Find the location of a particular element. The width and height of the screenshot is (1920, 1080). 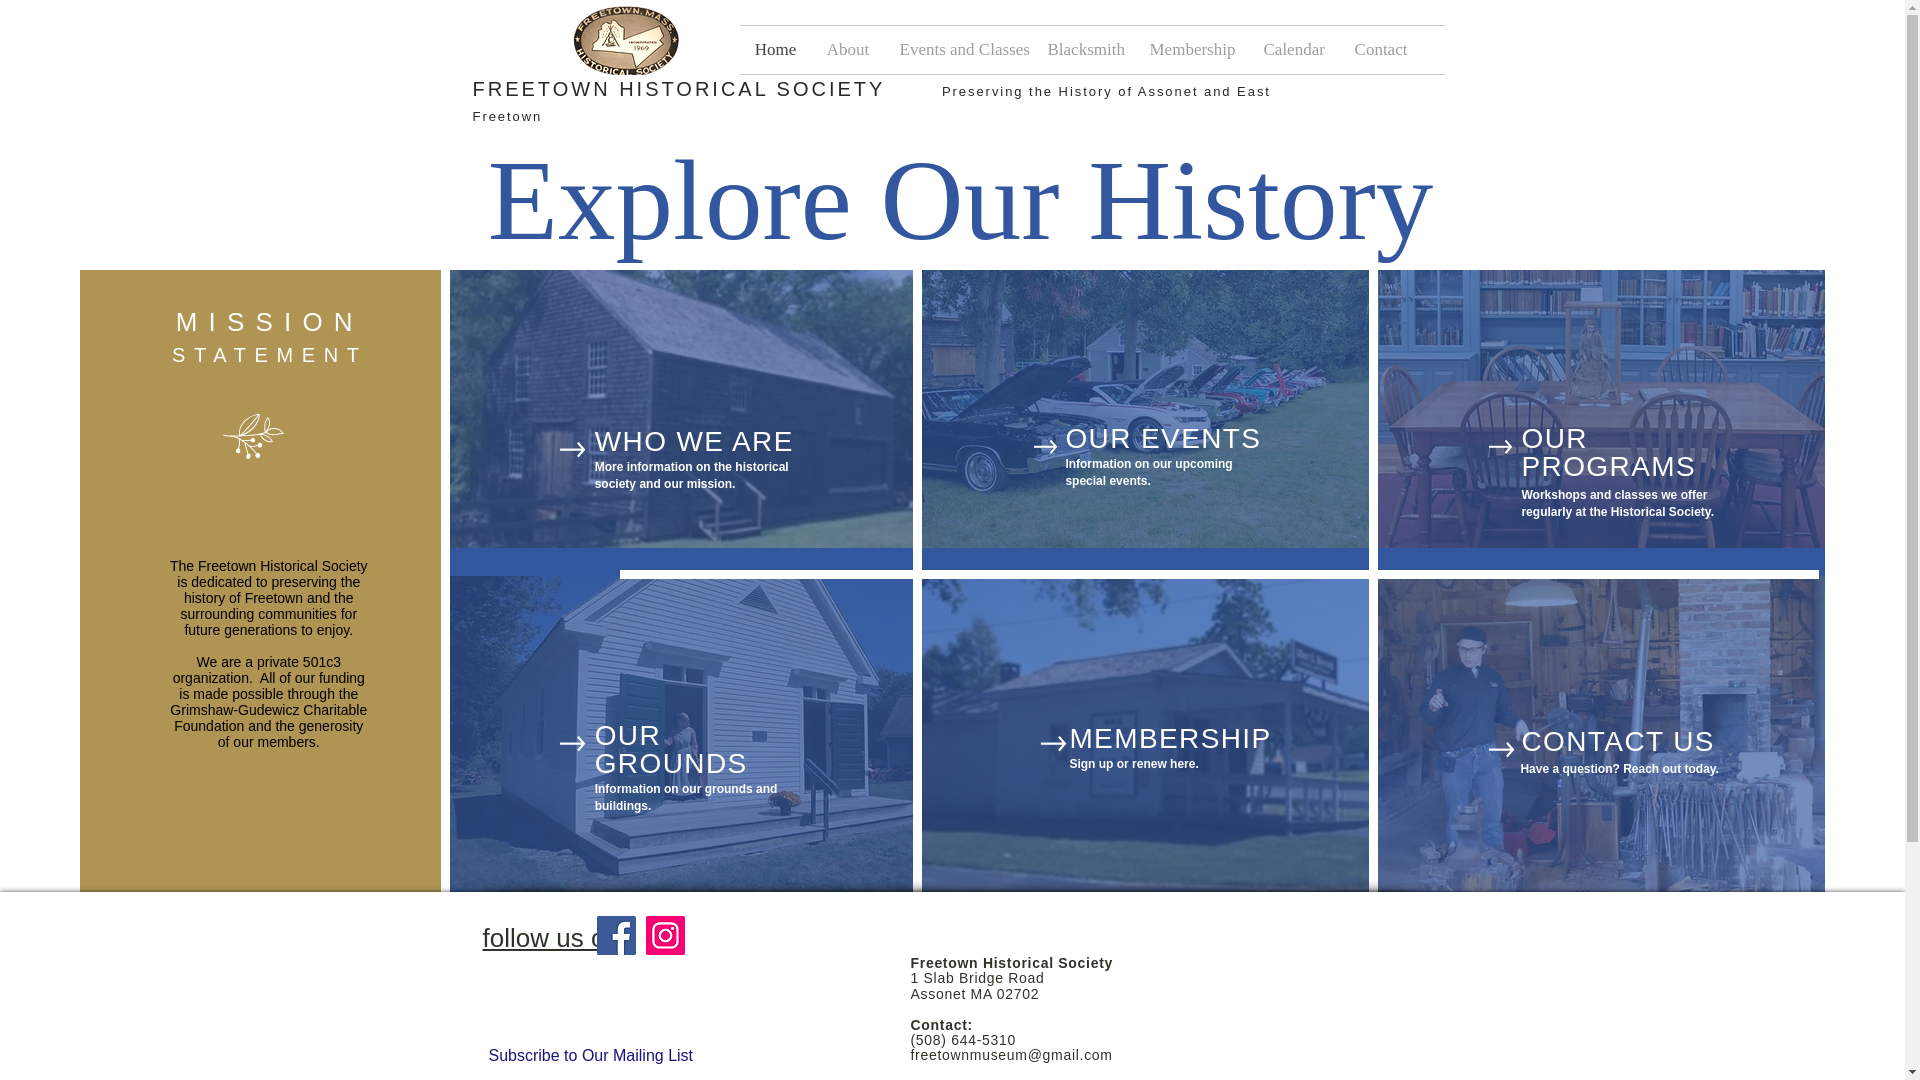

Events and Classes is located at coordinates (958, 50).